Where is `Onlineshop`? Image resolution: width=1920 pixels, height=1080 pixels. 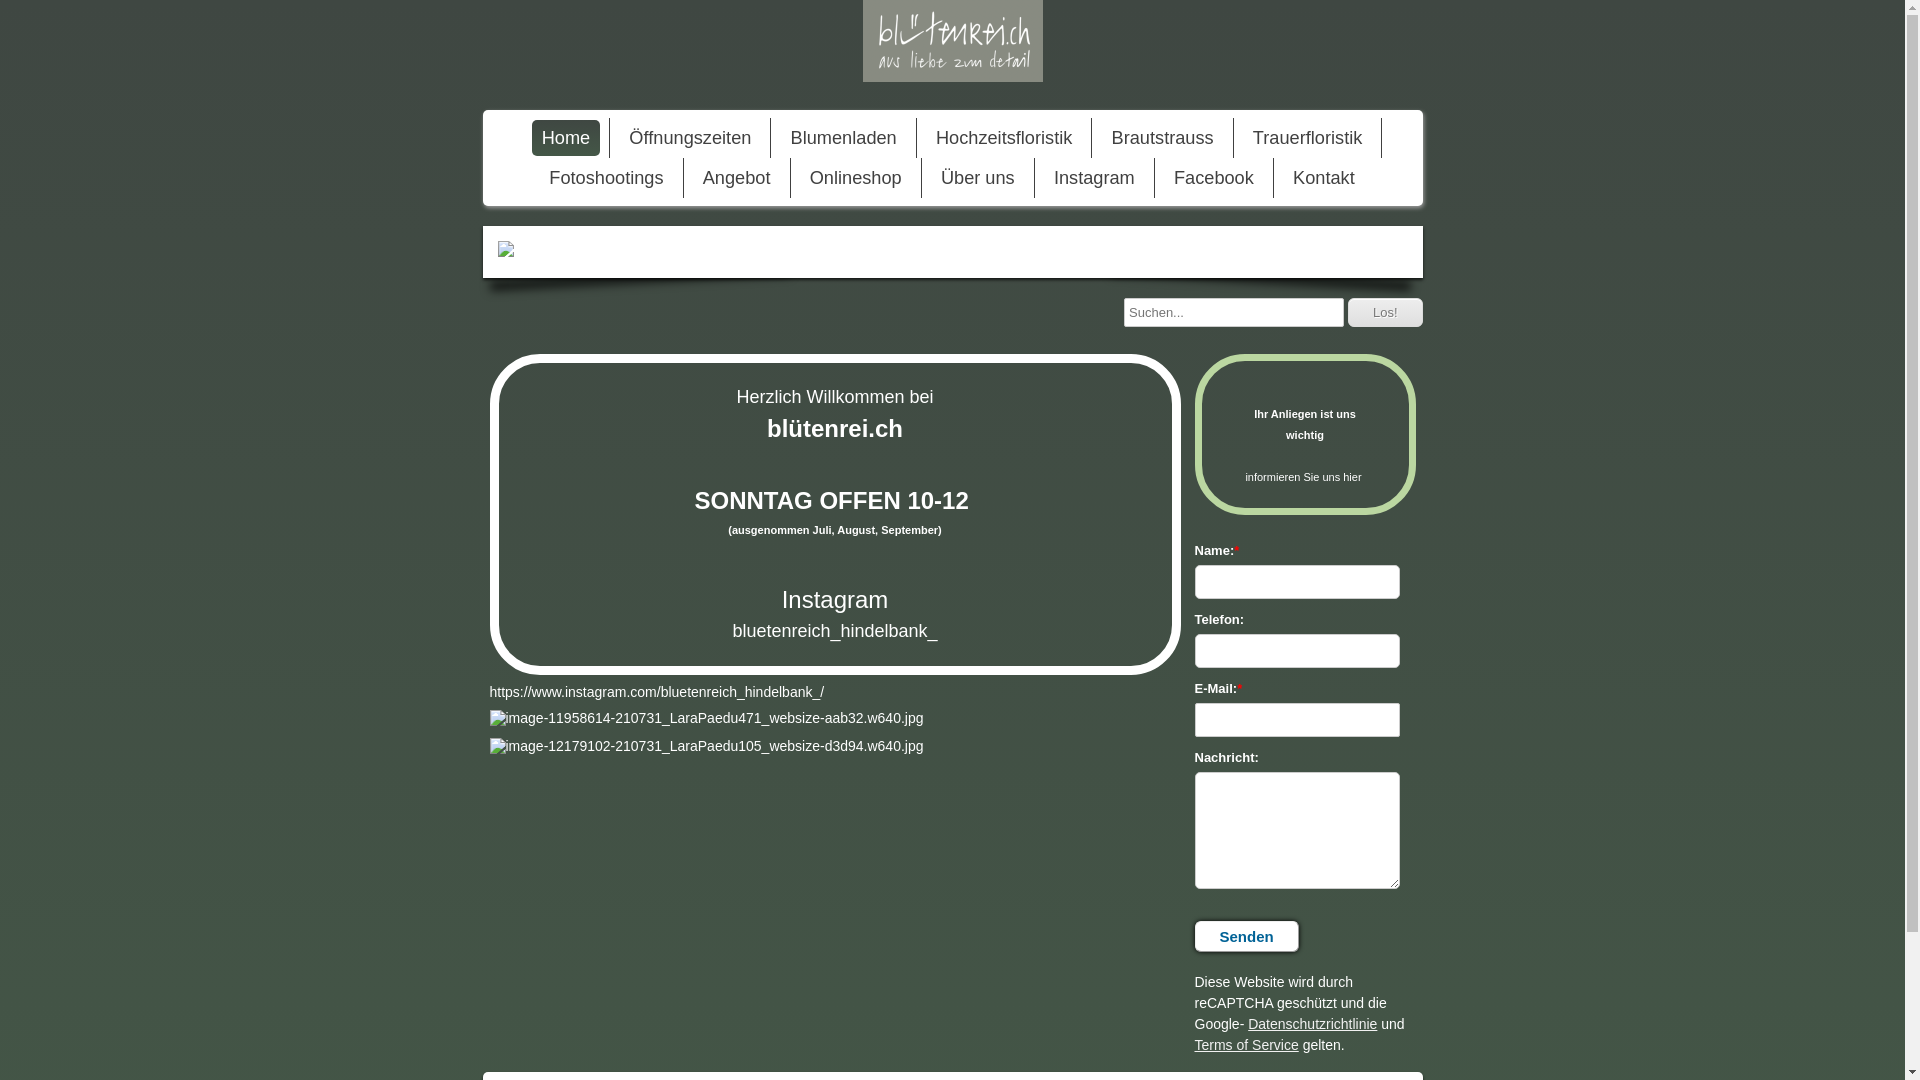 Onlineshop is located at coordinates (856, 178).